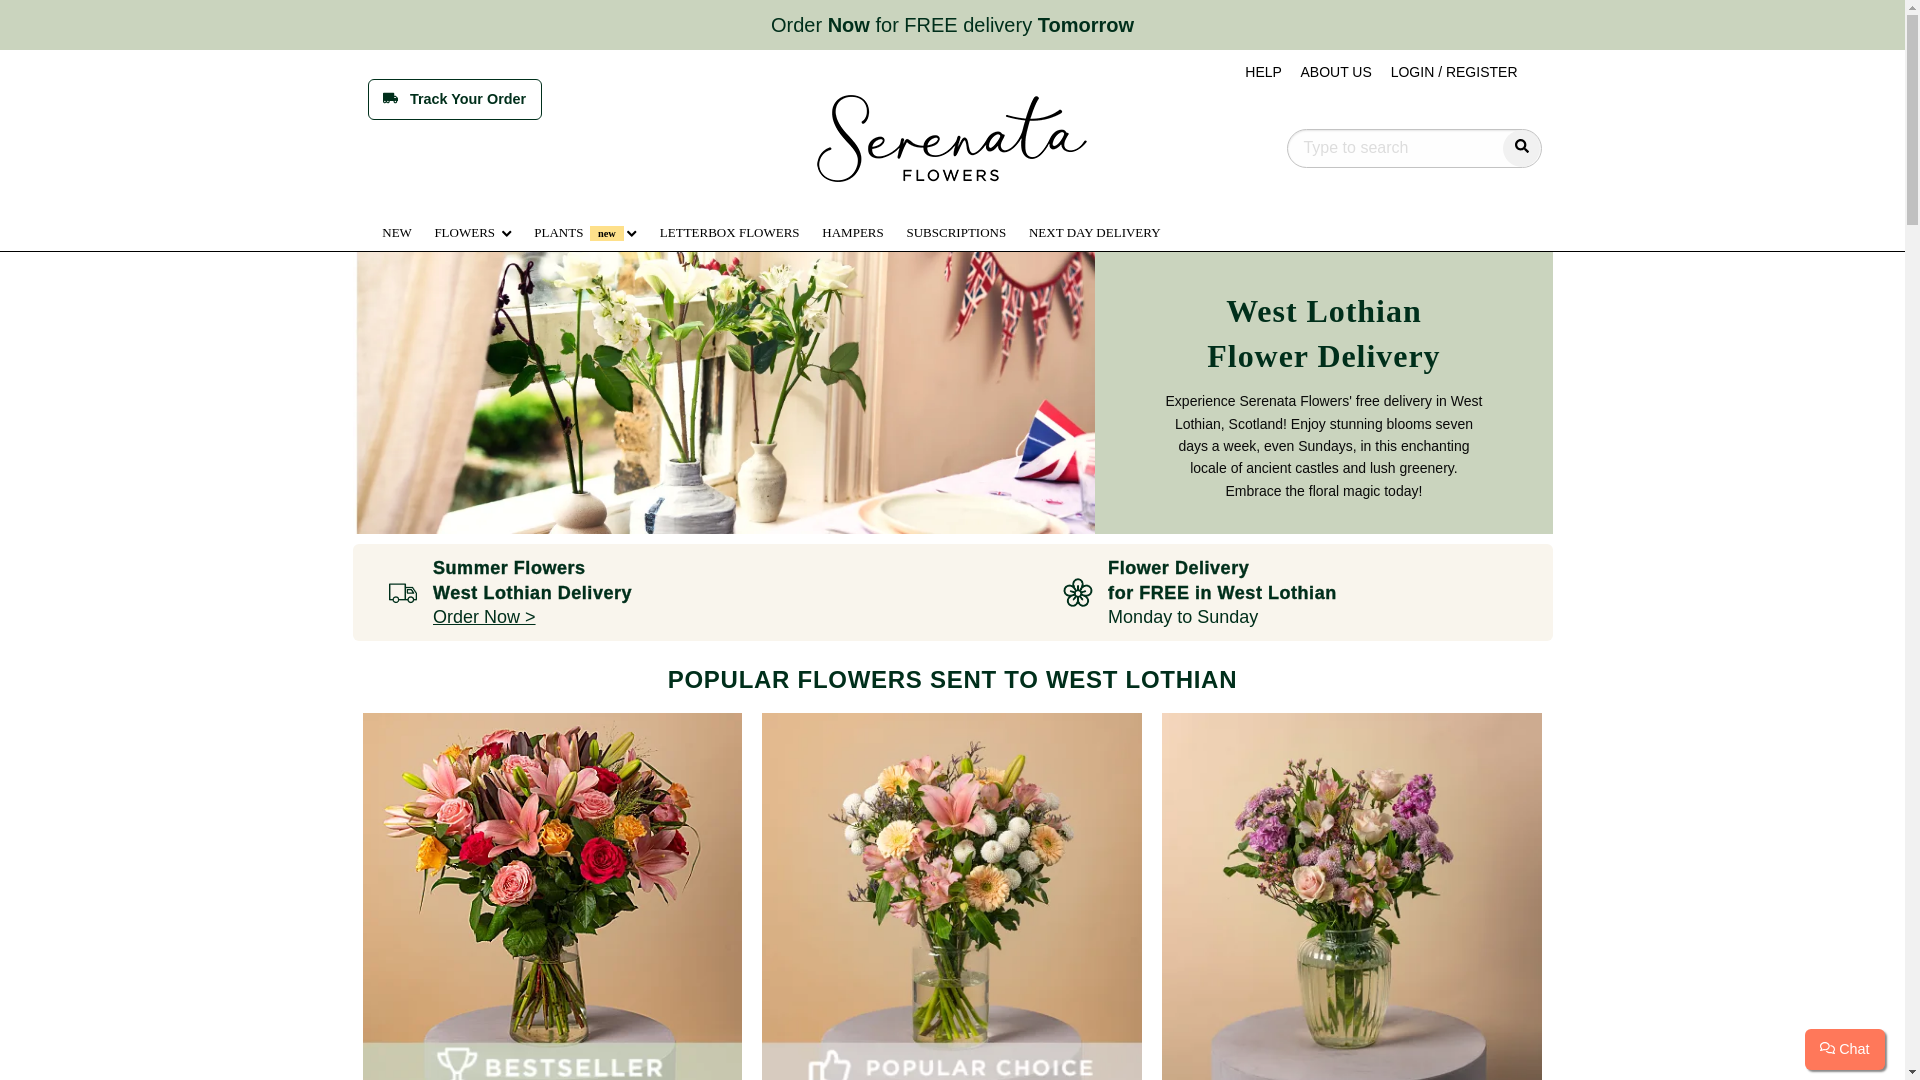 The height and width of the screenshot is (1080, 1920). What do you see at coordinates (1339, 72) in the screenshot?
I see `ABOUT US` at bounding box center [1339, 72].